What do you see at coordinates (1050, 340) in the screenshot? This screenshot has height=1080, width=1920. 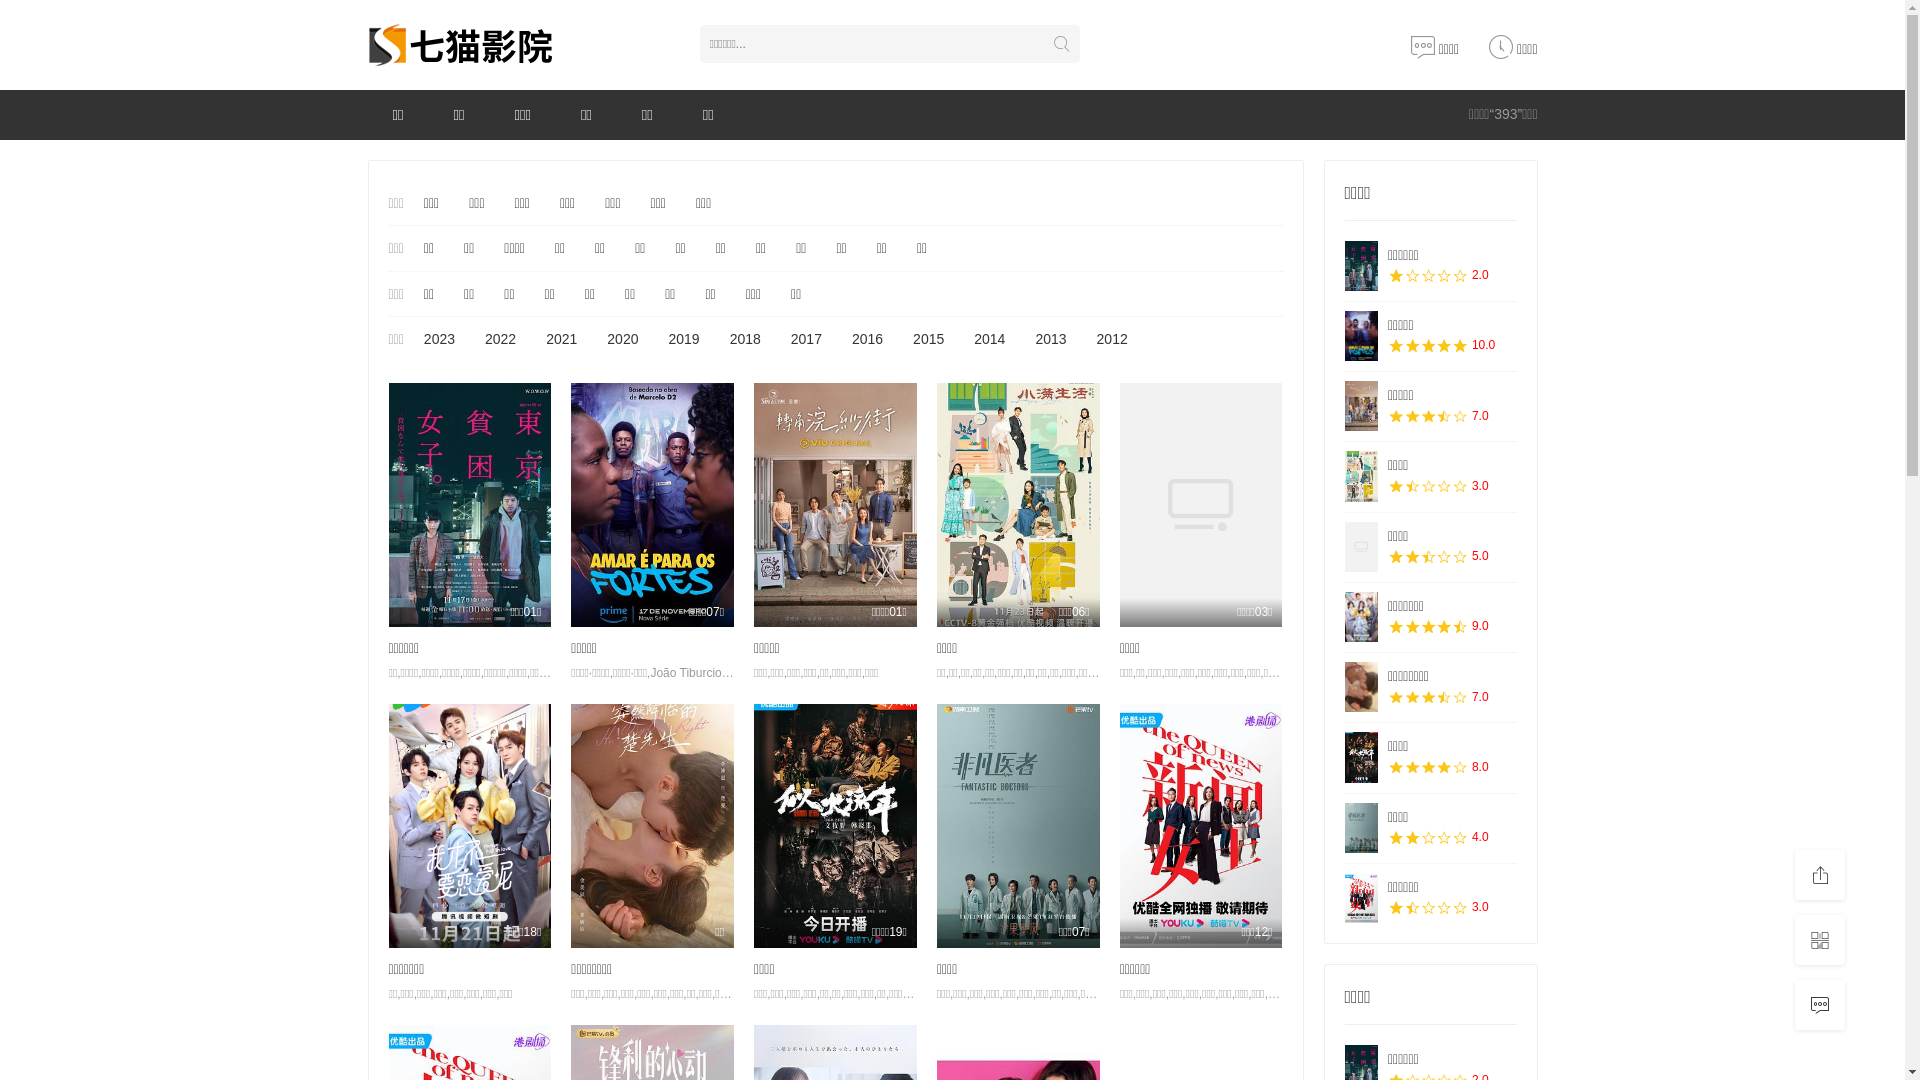 I see `2013` at bounding box center [1050, 340].